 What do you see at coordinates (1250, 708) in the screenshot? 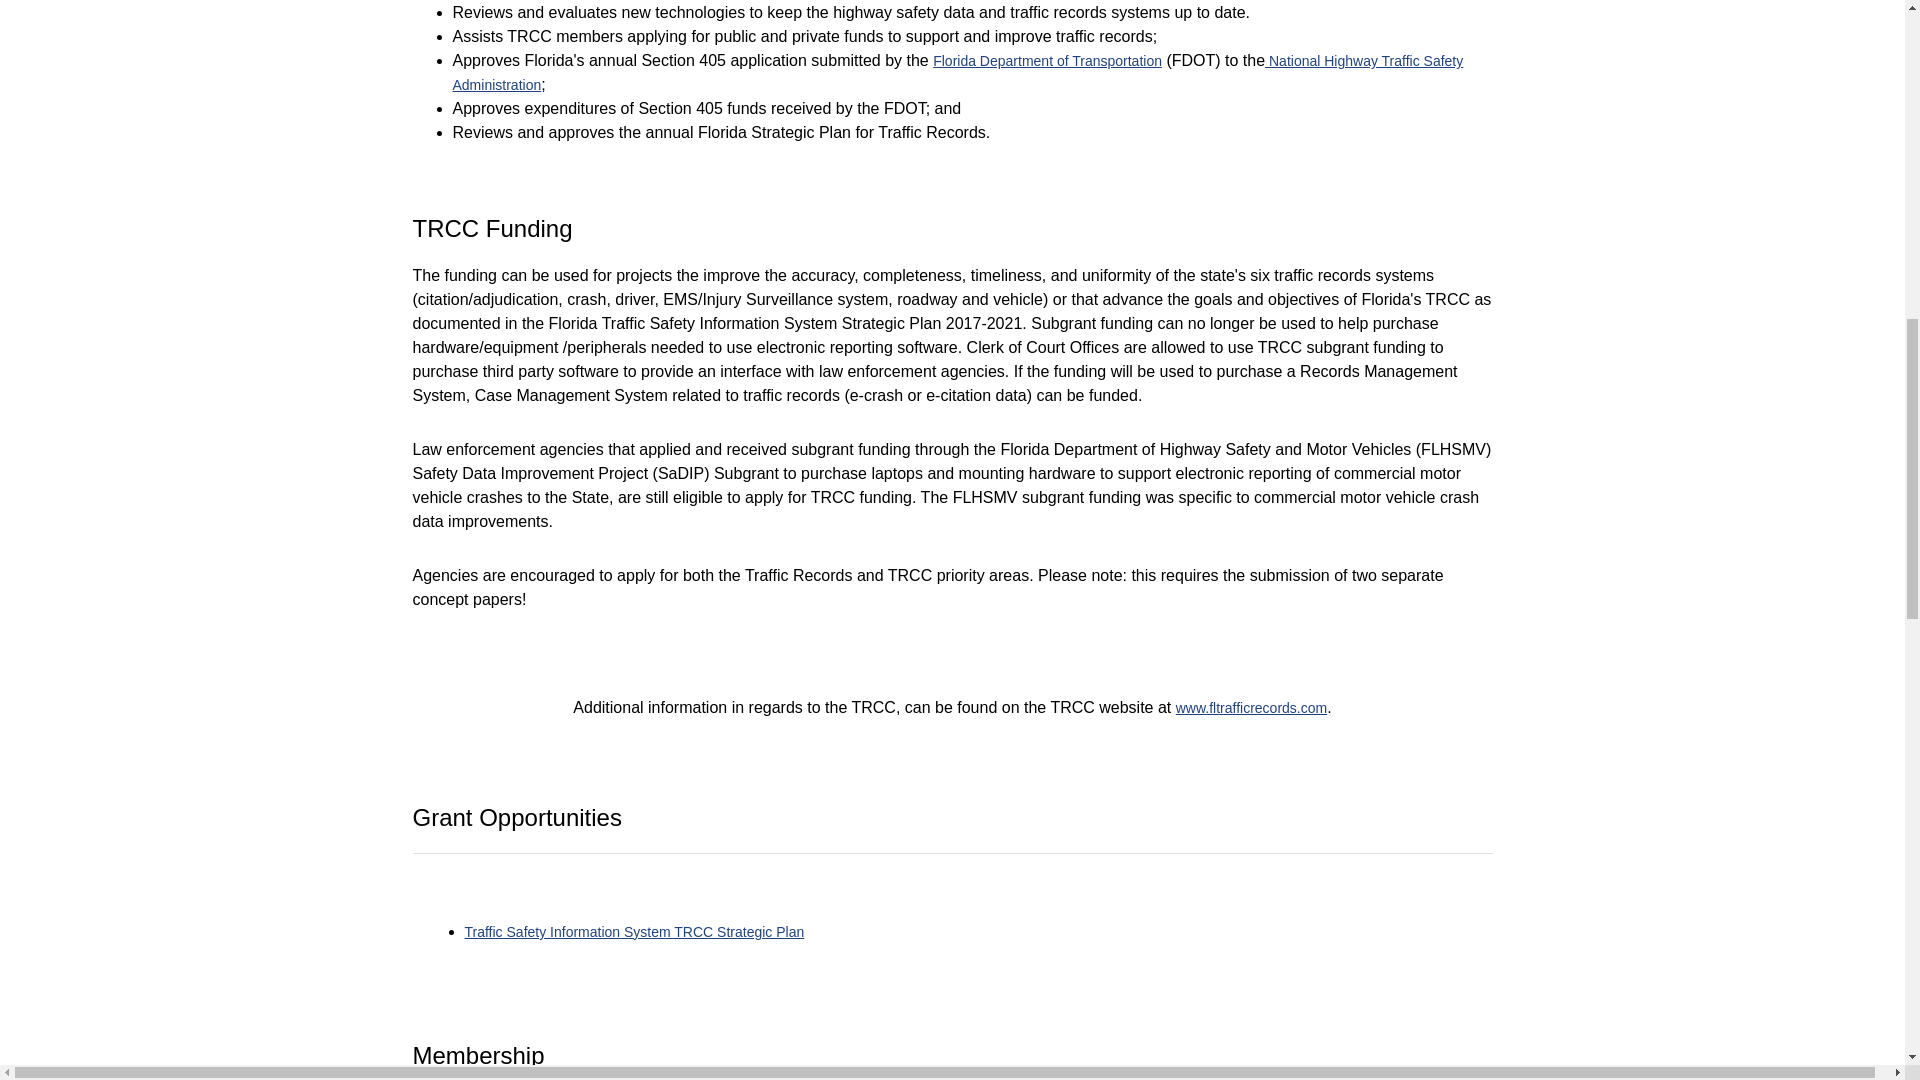
I see `www.fltrafficrecords.com` at bounding box center [1250, 708].